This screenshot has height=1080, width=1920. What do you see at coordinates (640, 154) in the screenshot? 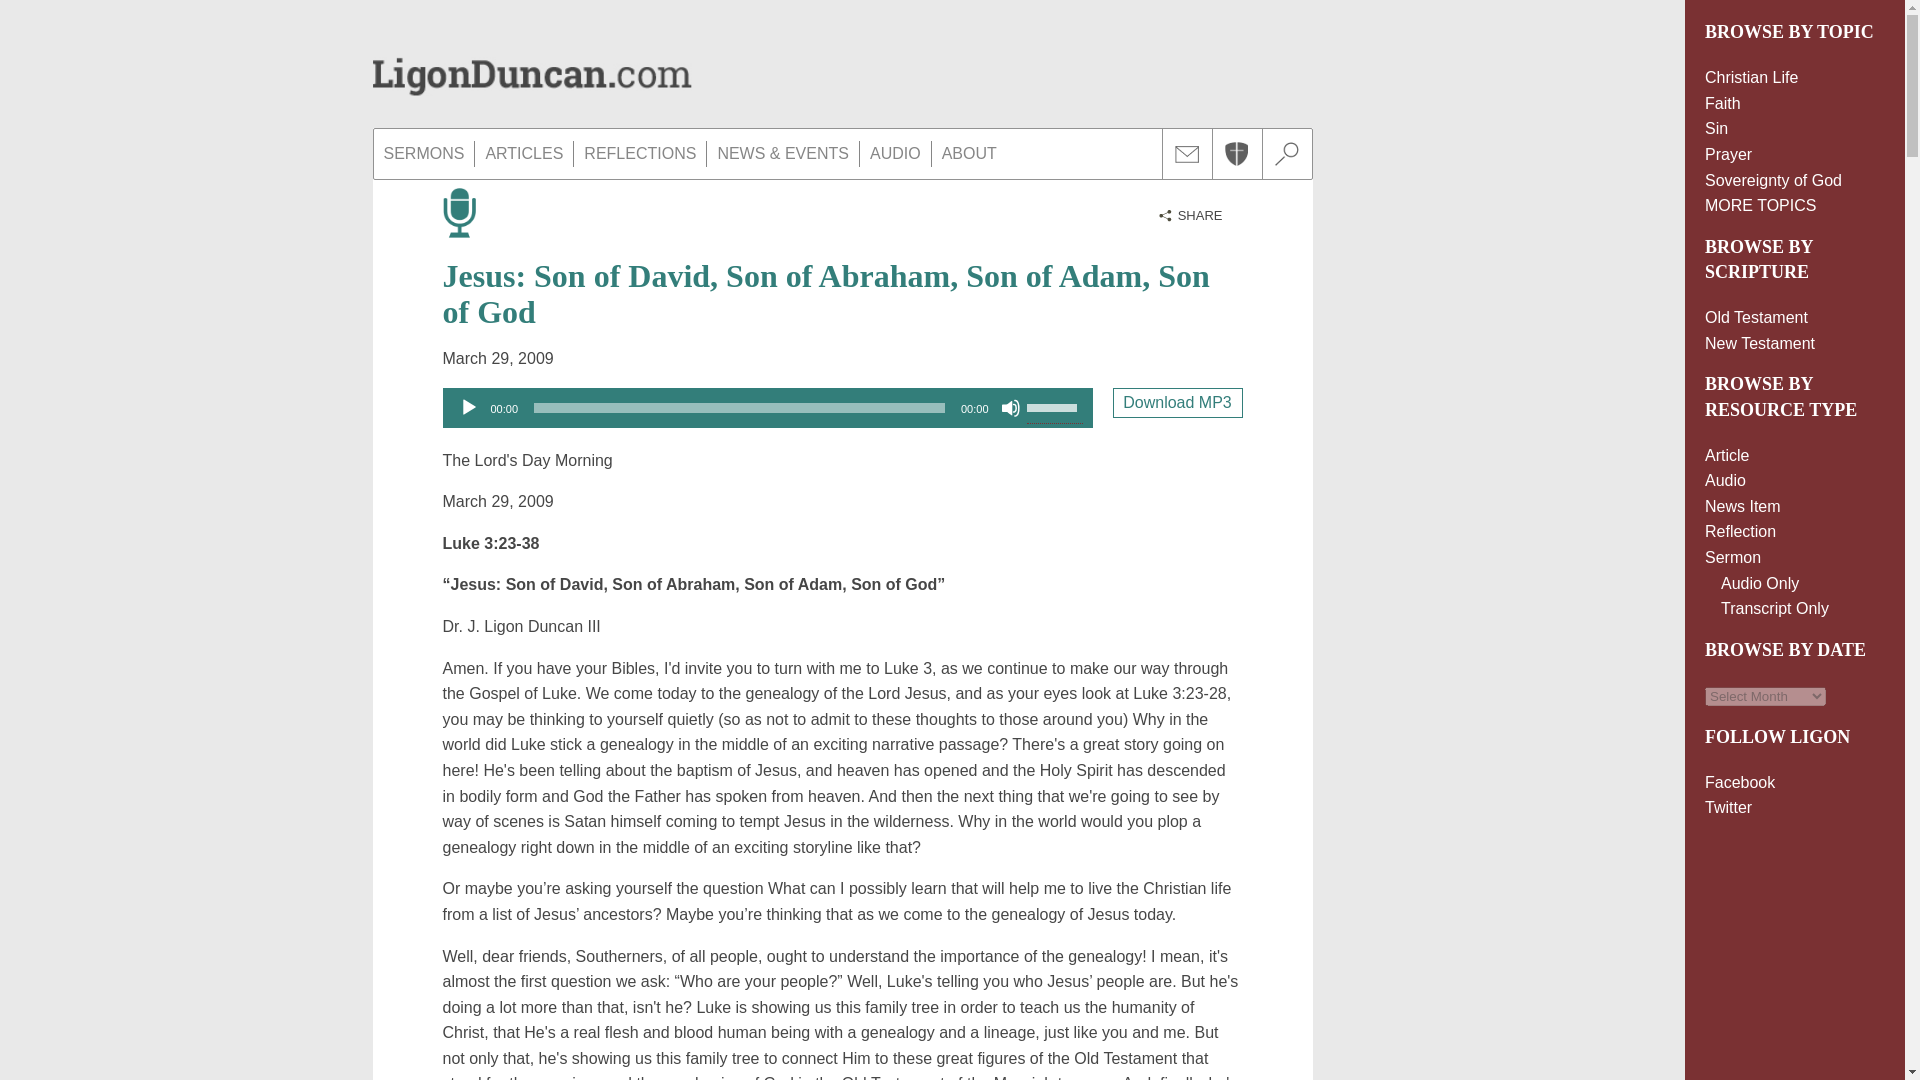
I see `REFLECTIONS` at bounding box center [640, 154].